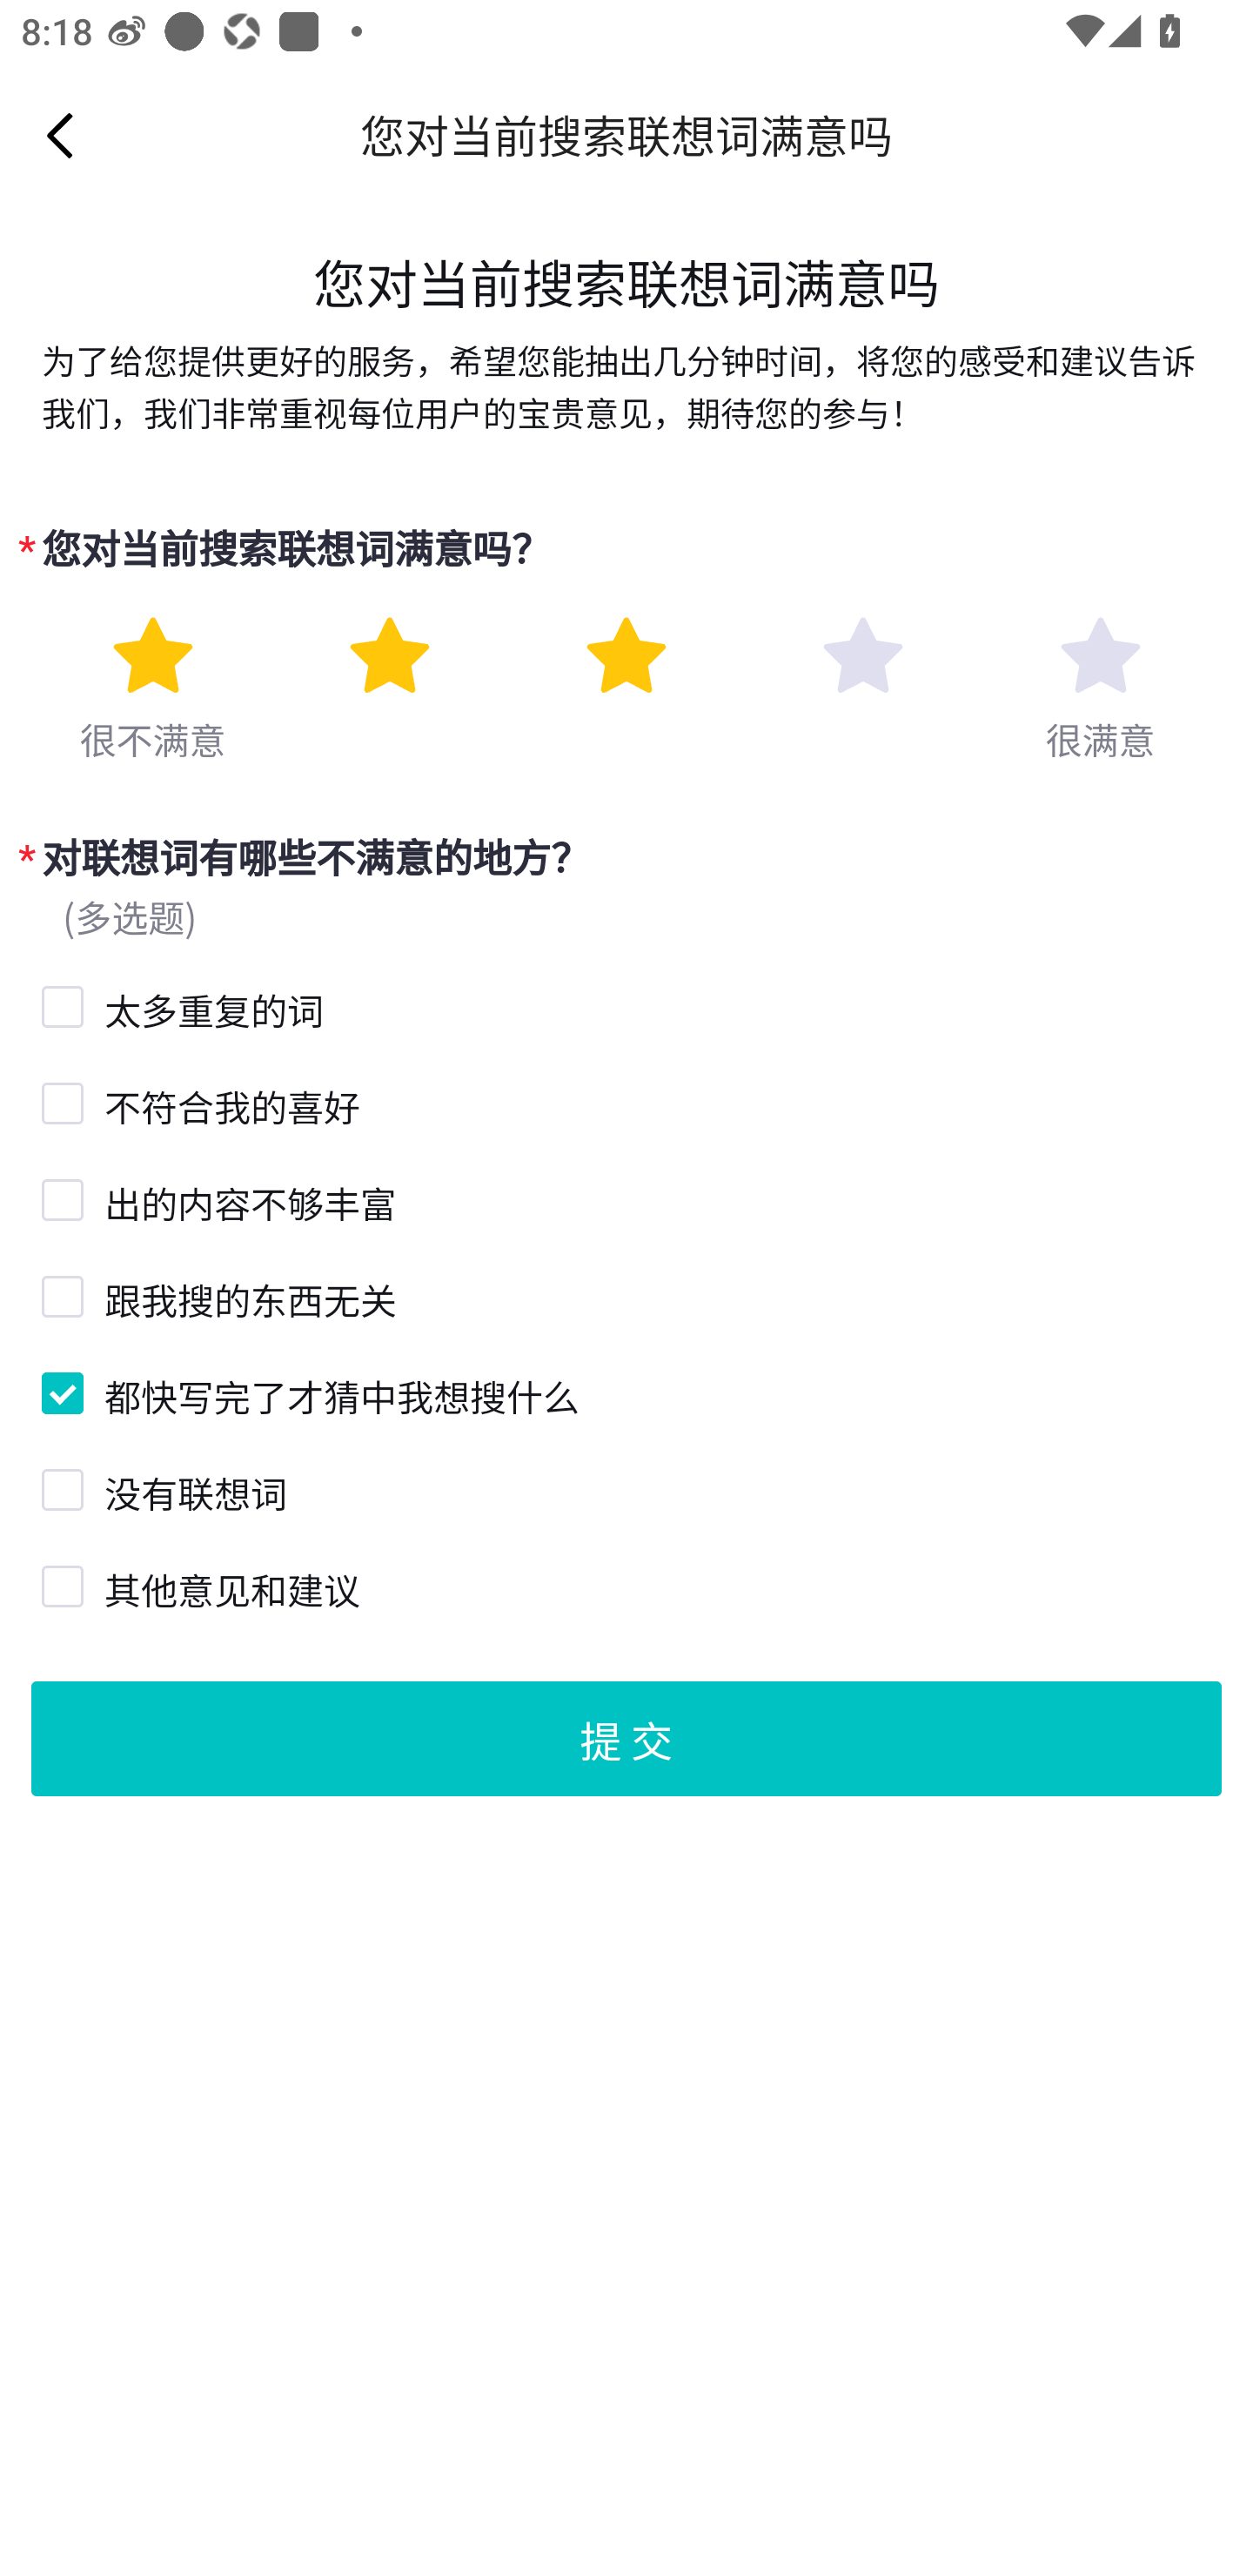  What do you see at coordinates (151, 656) in the screenshot?
I see `star star` at bounding box center [151, 656].